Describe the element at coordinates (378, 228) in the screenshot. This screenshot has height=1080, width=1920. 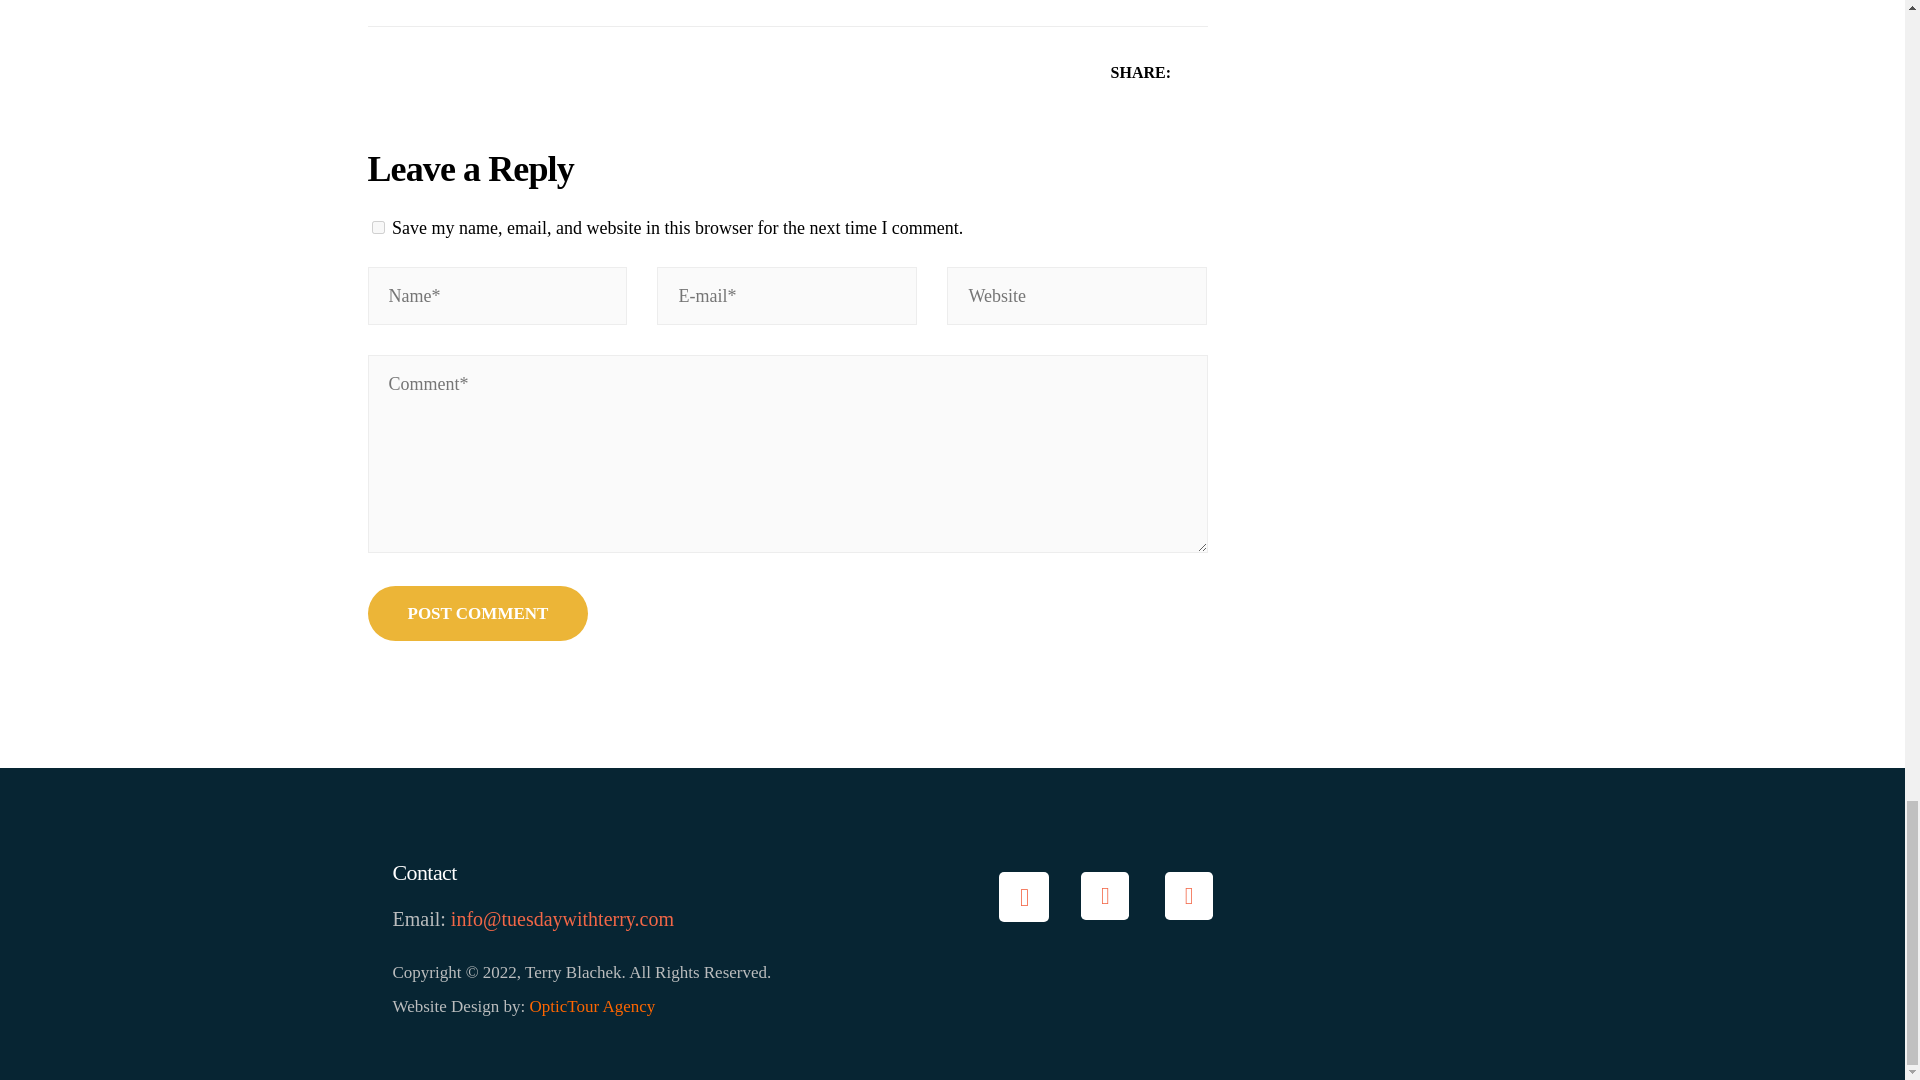
I see `yes` at that location.